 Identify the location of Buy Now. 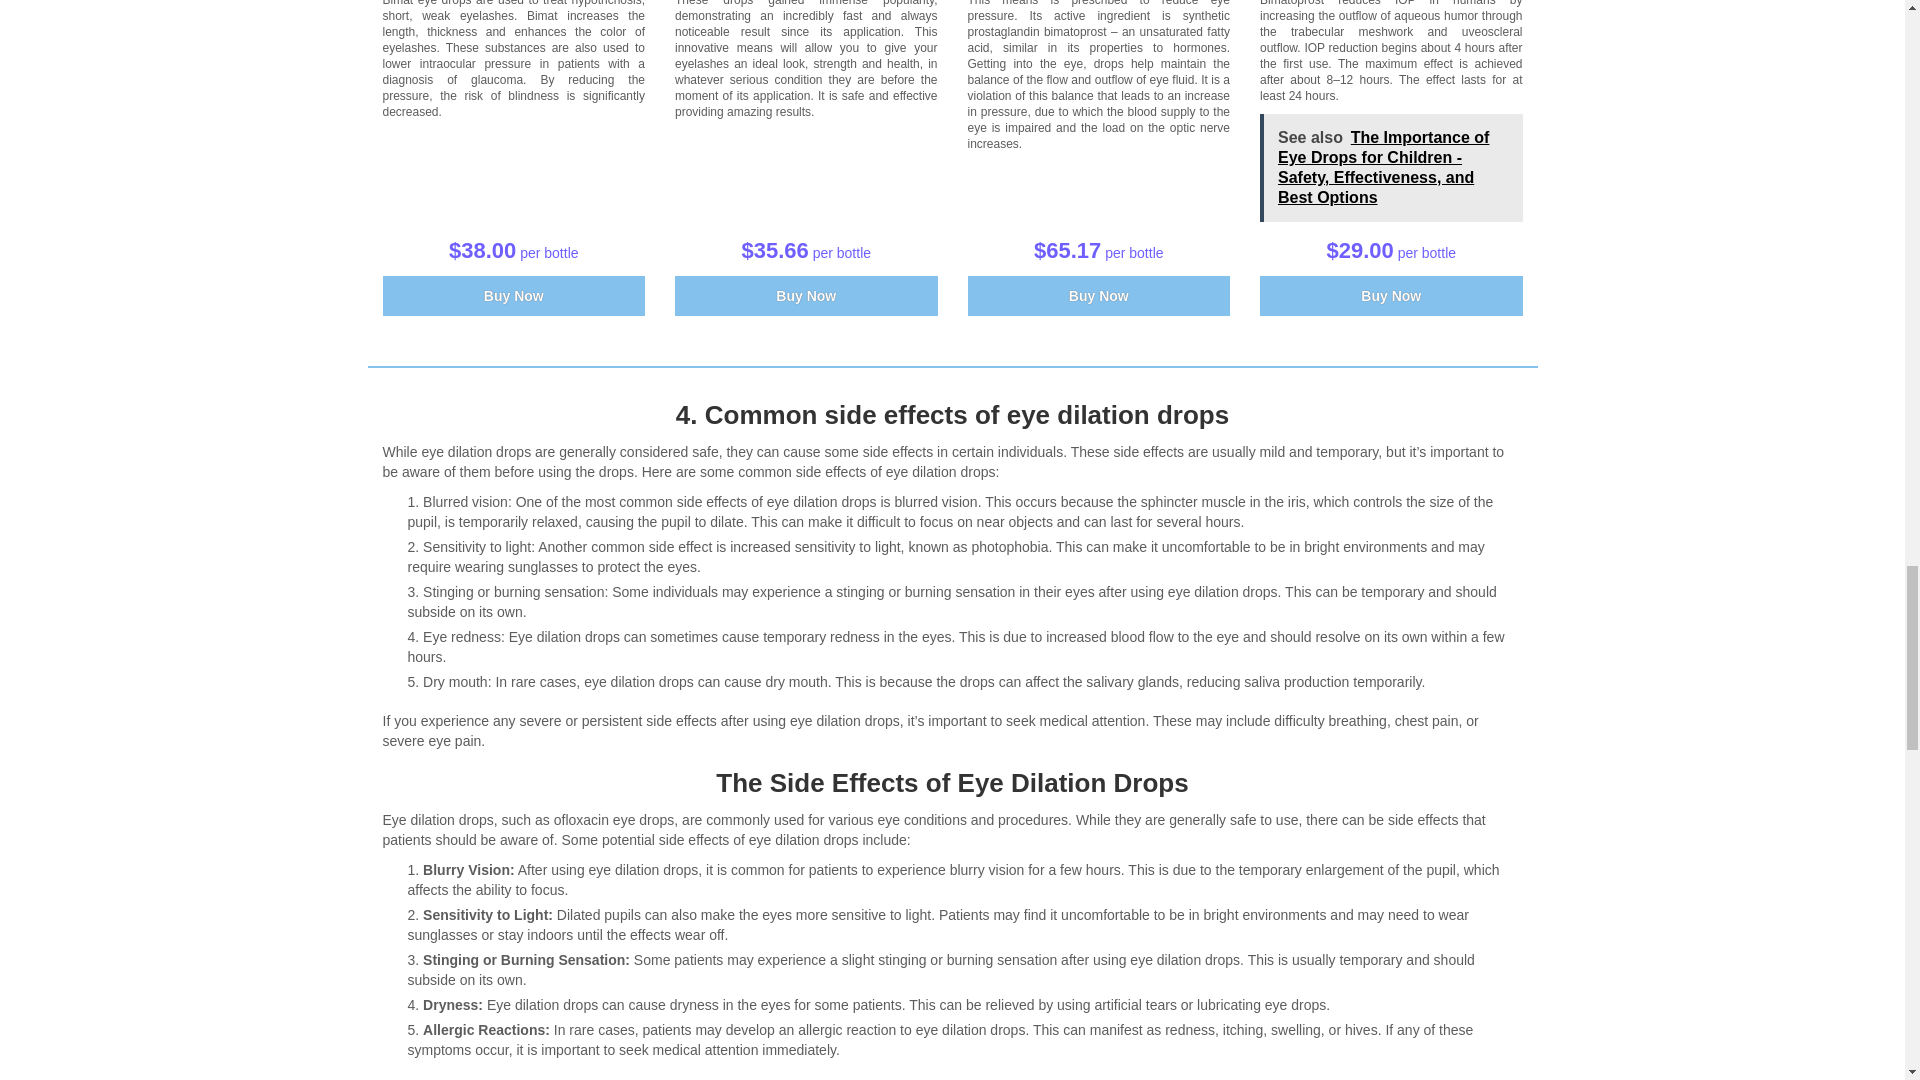
(514, 296).